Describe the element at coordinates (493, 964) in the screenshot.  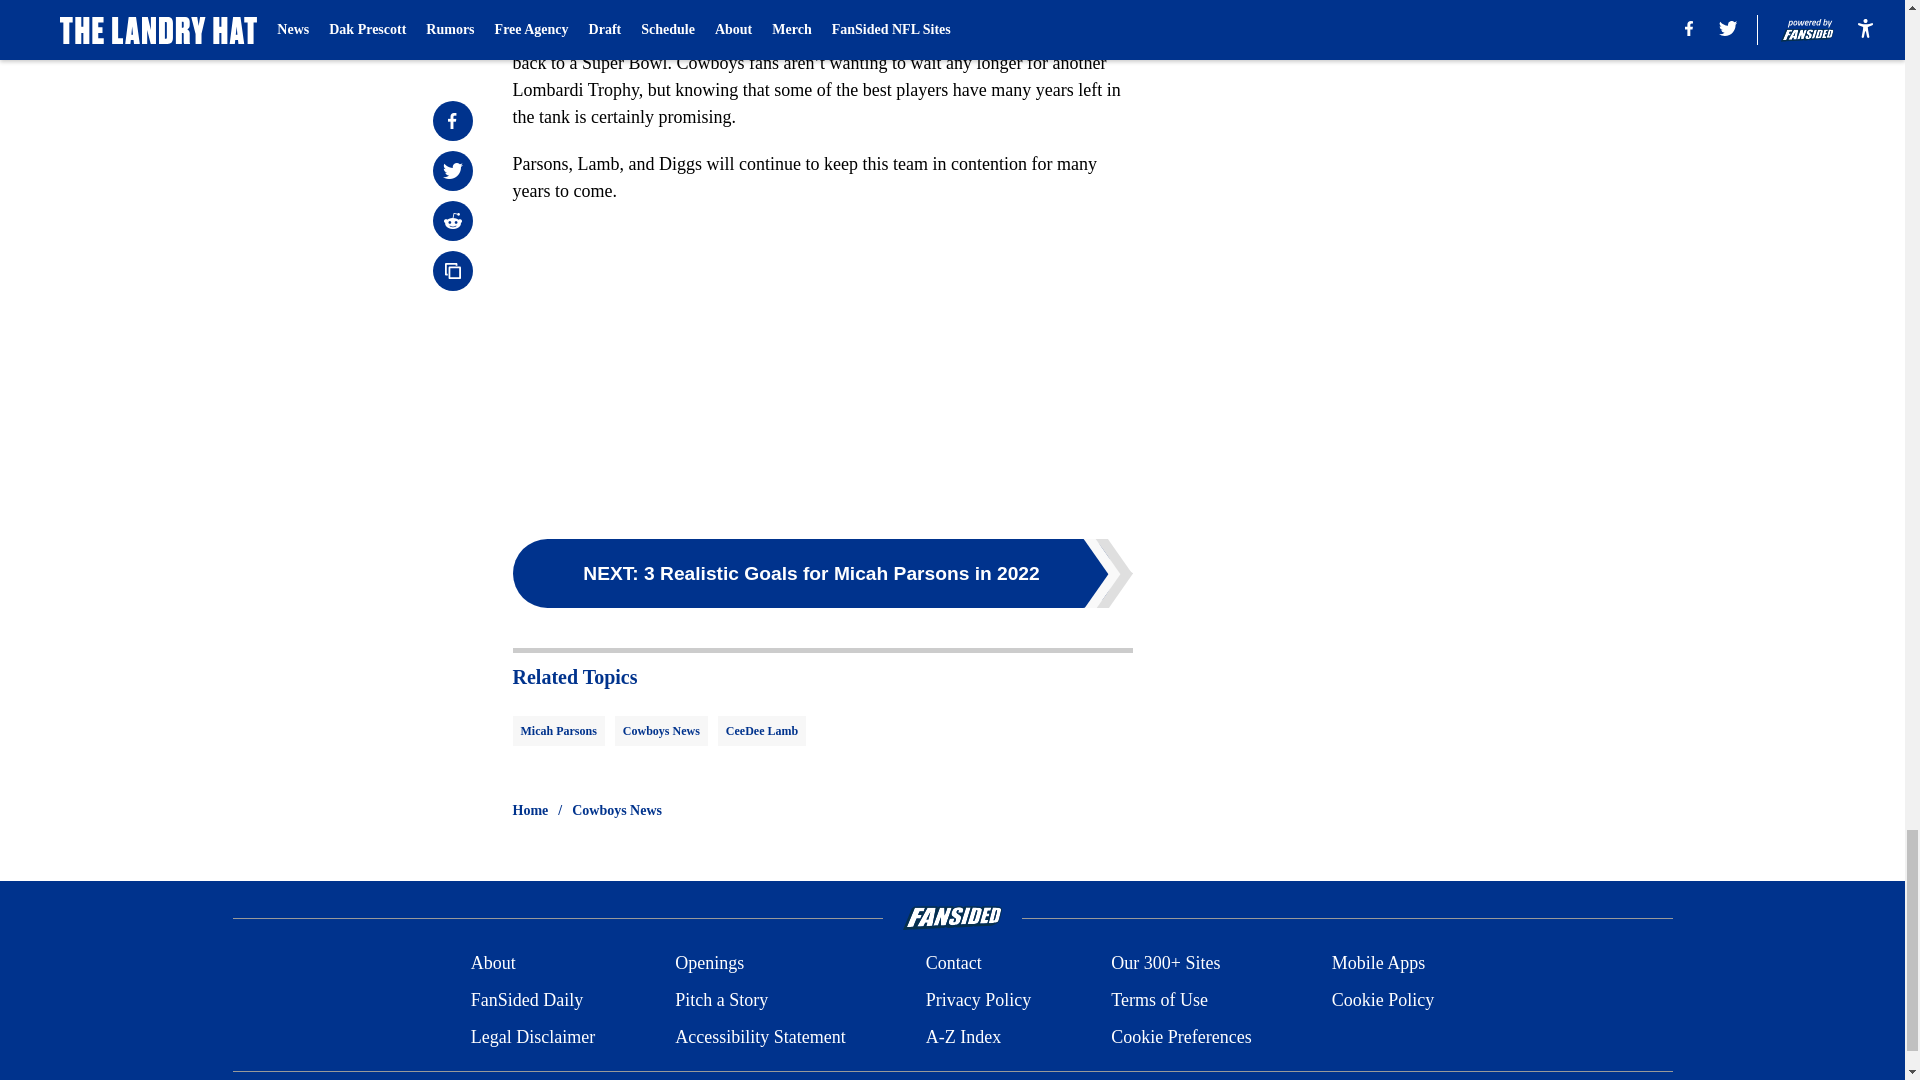
I see `About` at that location.